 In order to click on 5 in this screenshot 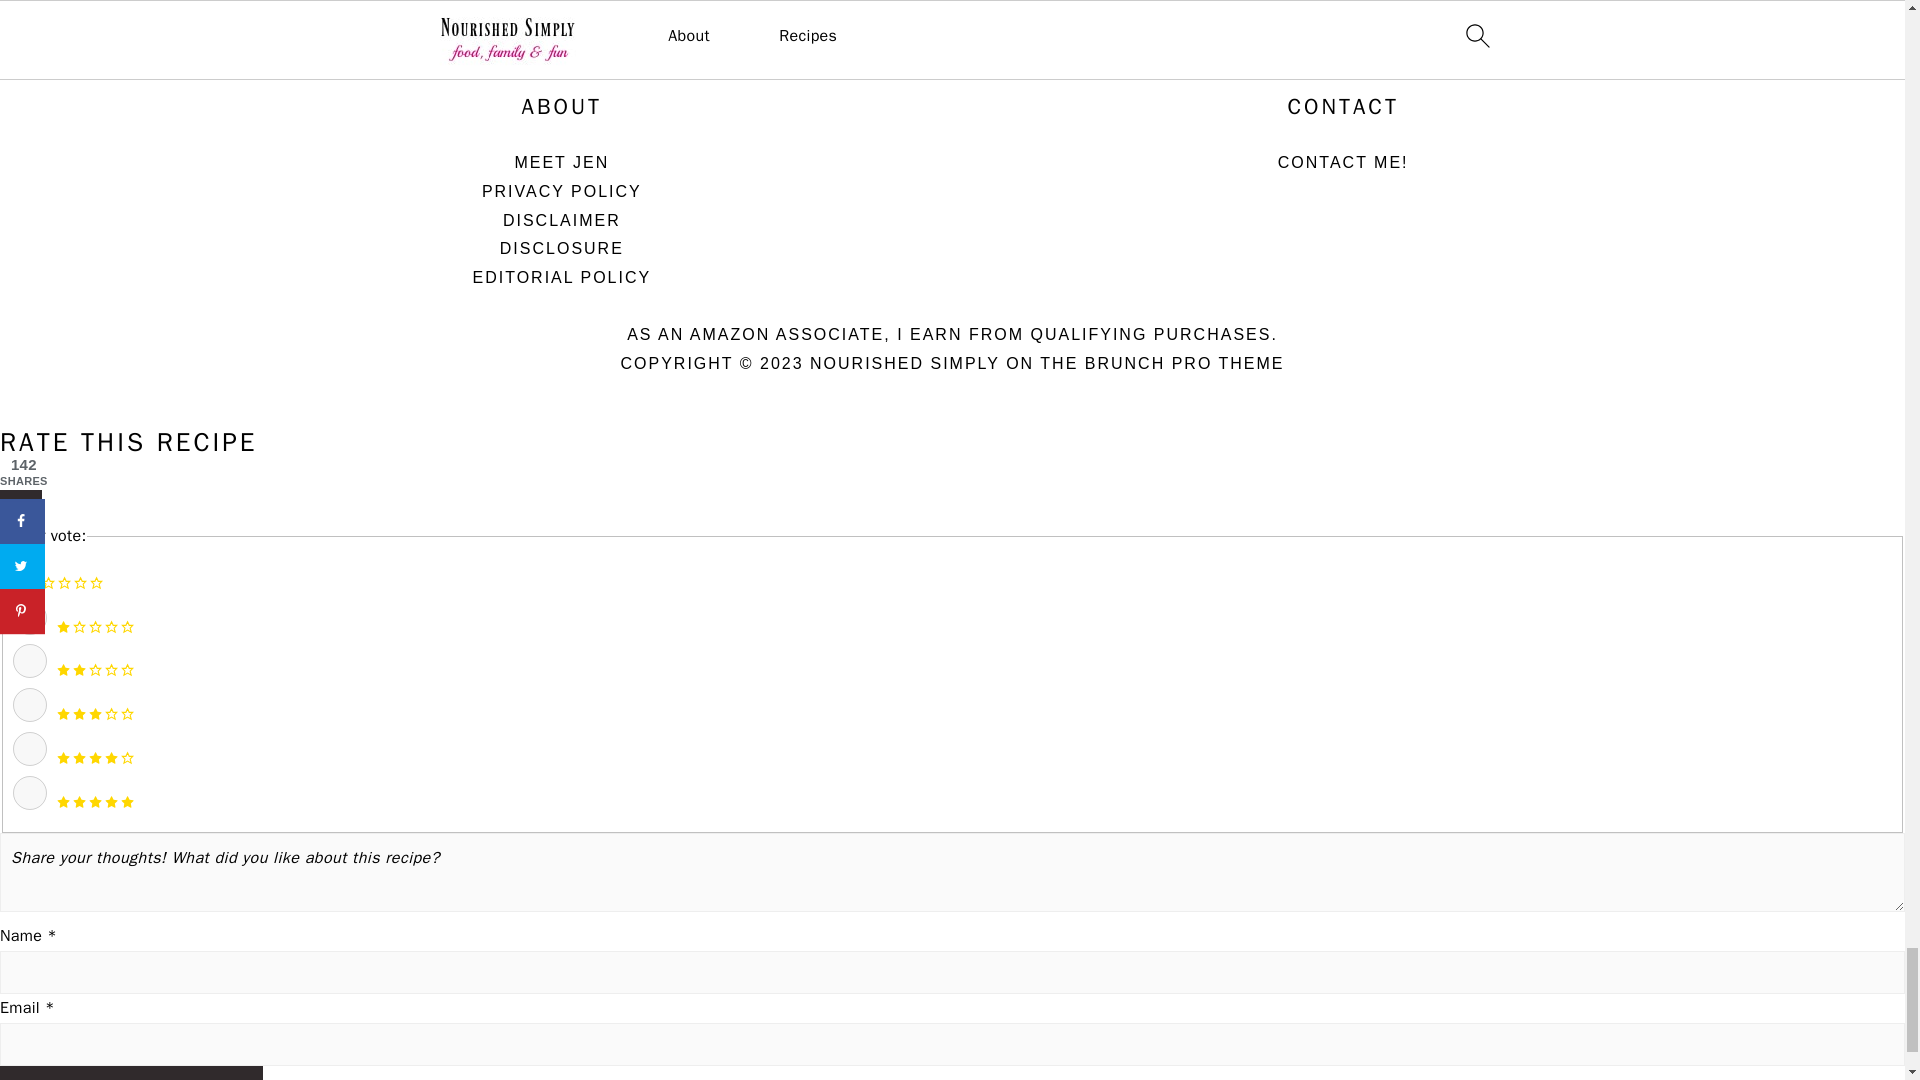, I will do `click(30, 793)`.